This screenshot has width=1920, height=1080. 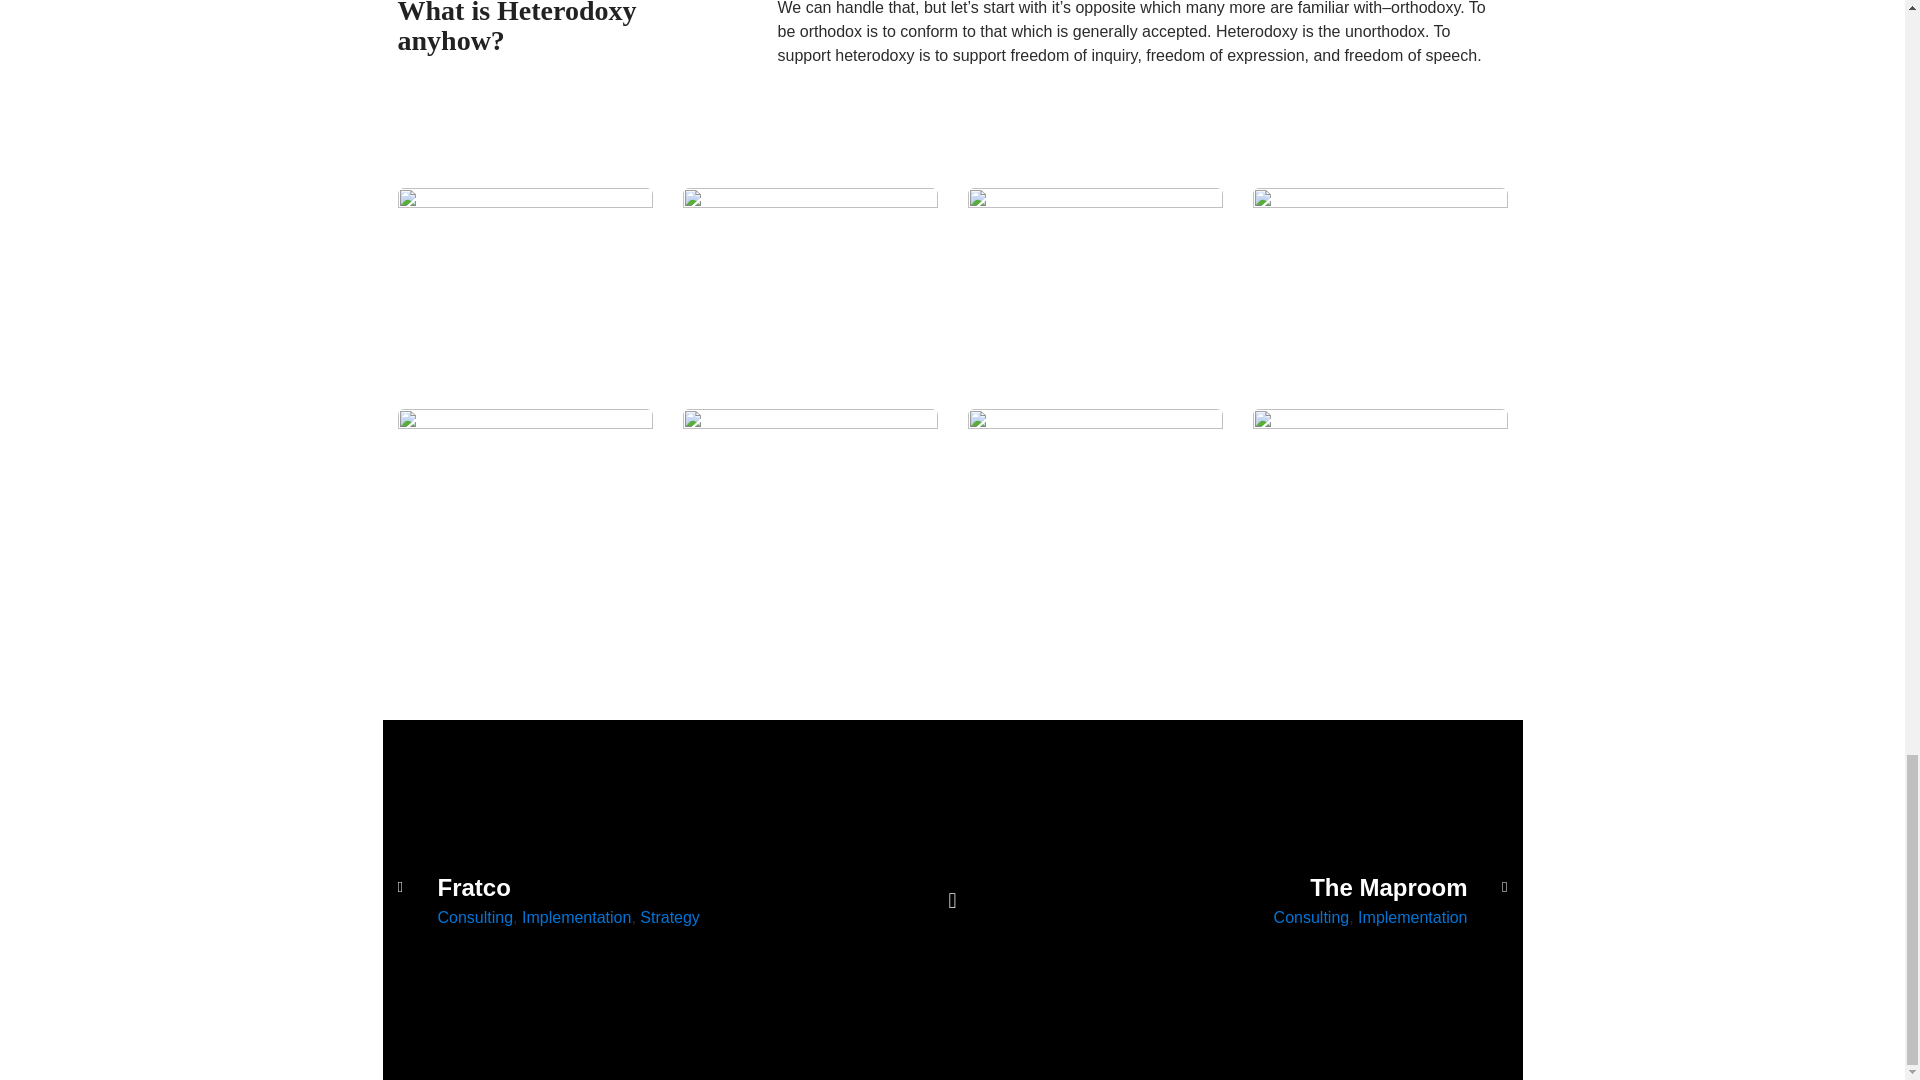 What do you see at coordinates (620, 888) in the screenshot?
I see `Fratco` at bounding box center [620, 888].